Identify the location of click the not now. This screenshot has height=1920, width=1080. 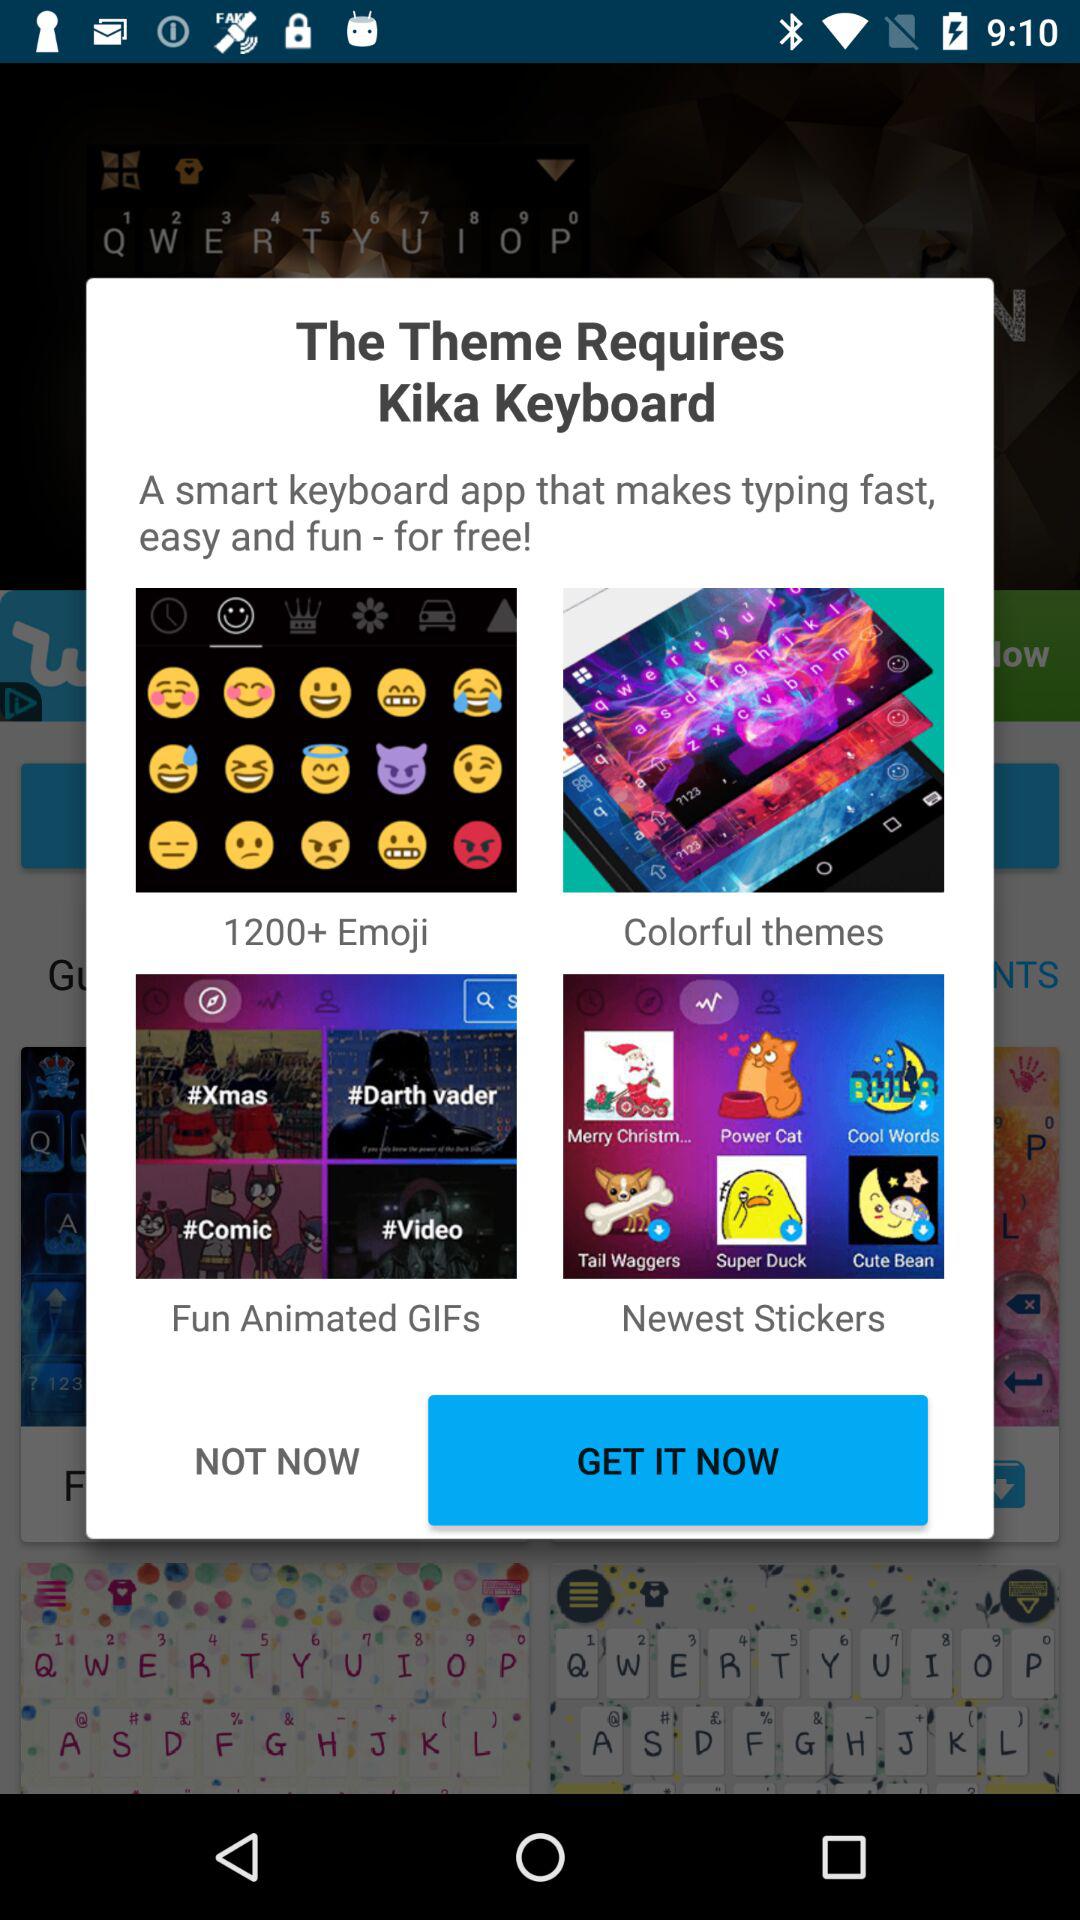
(276, 1460).